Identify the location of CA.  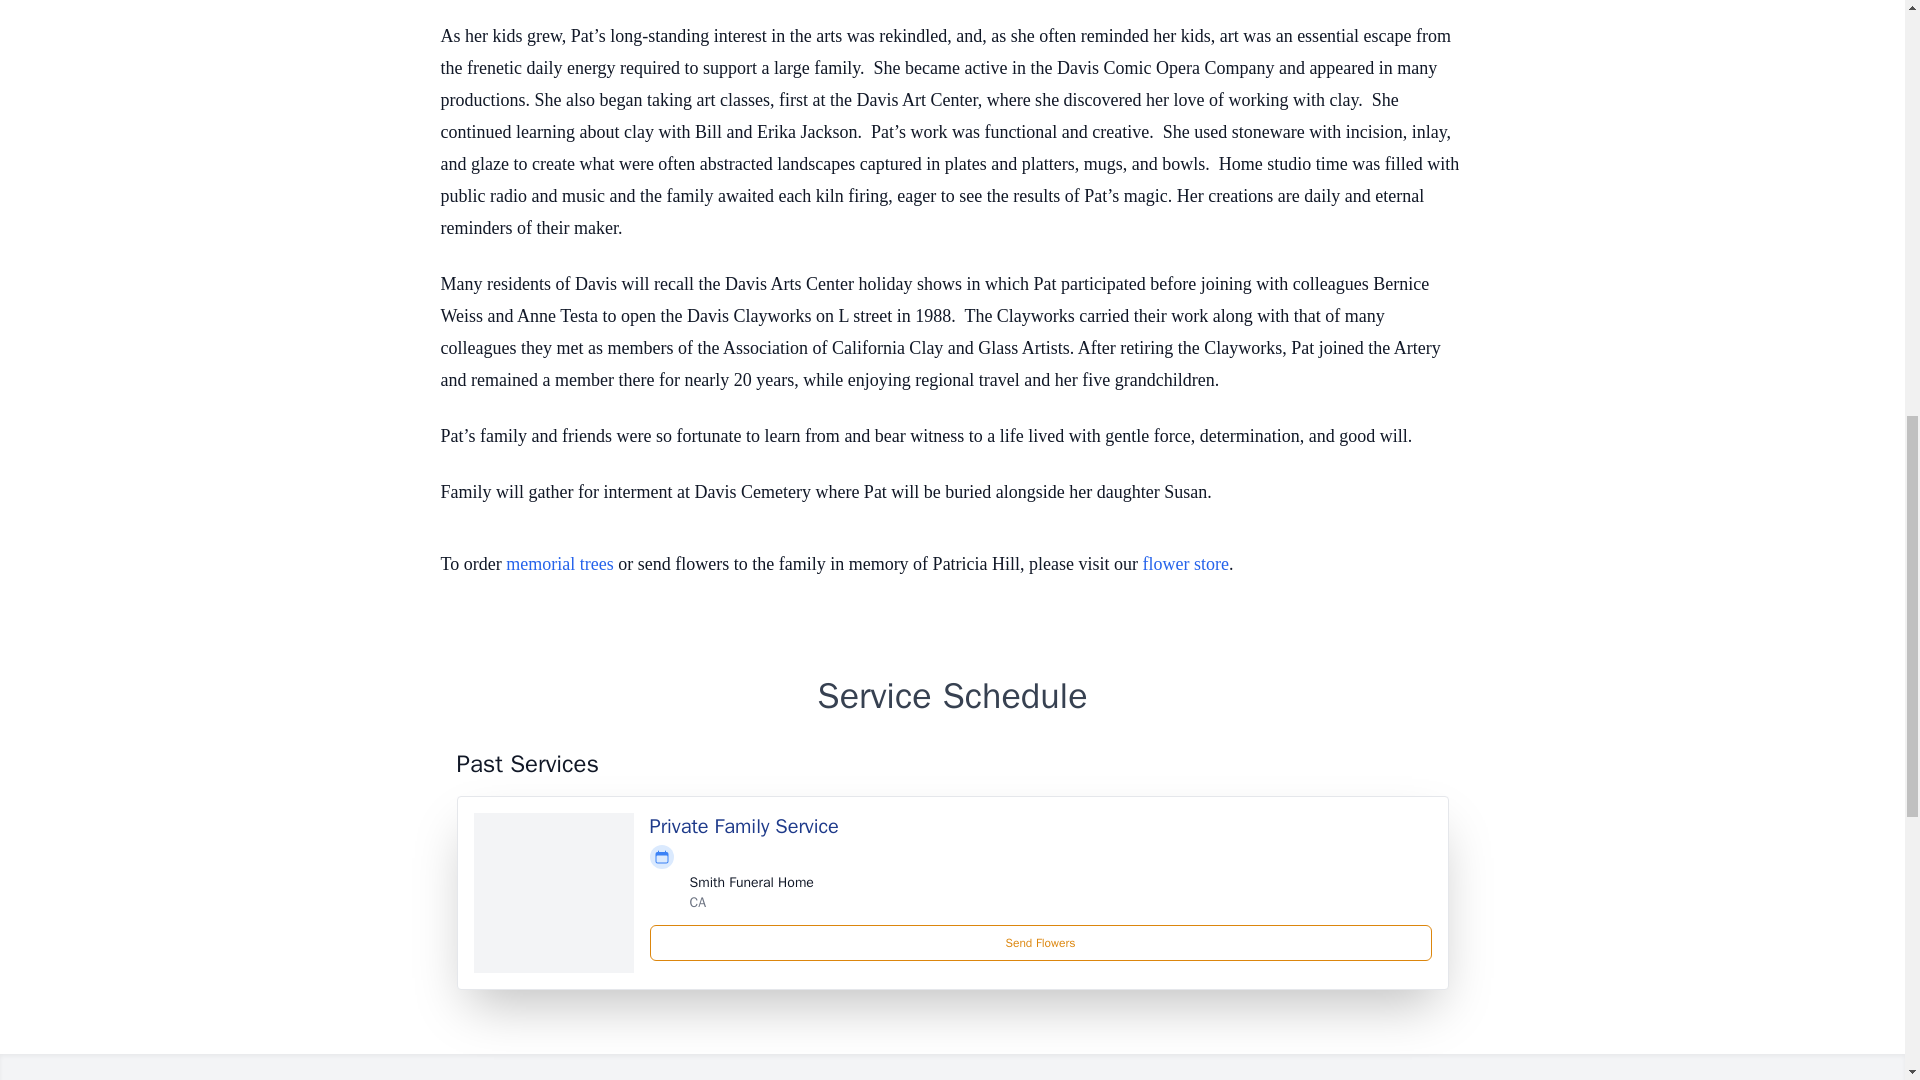
(698, 902).